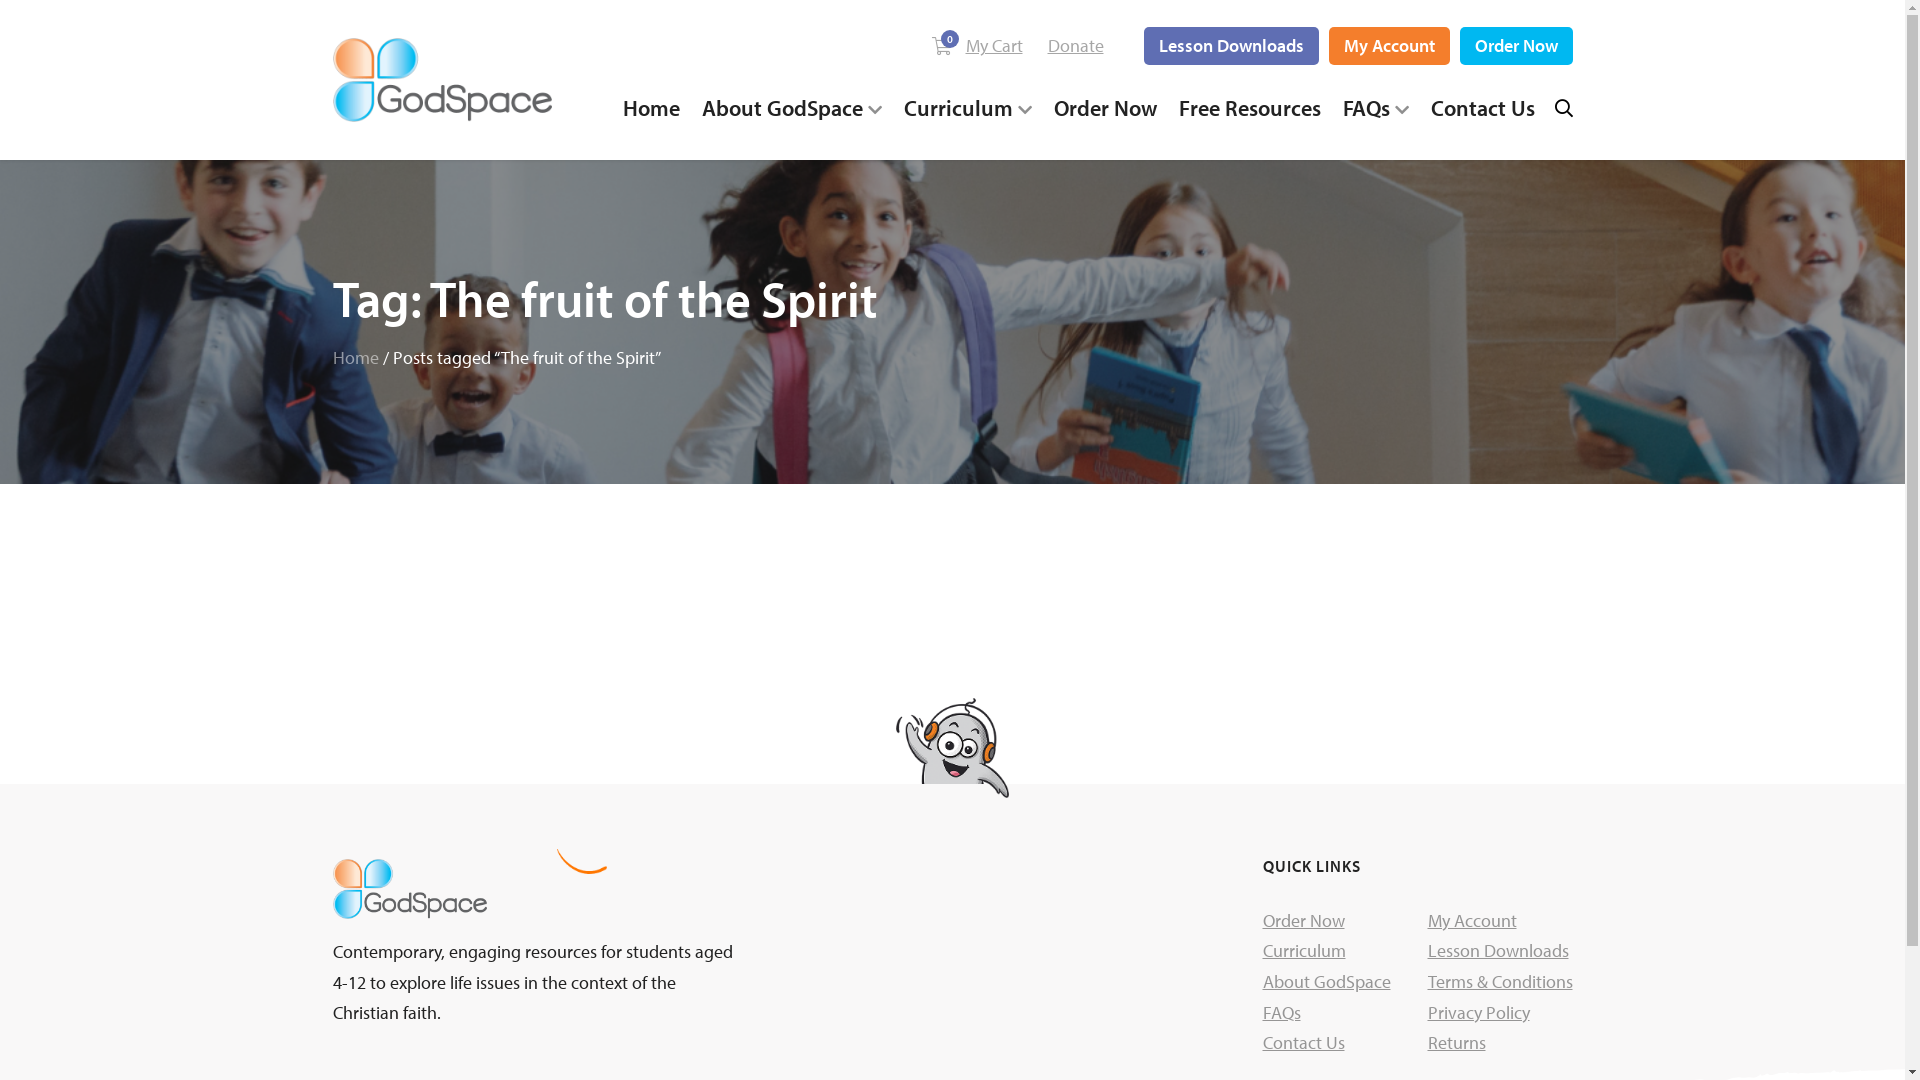 The width and height of the screenshot is (1920, 1080). I want to click on Returns, so click(1457, 1042).